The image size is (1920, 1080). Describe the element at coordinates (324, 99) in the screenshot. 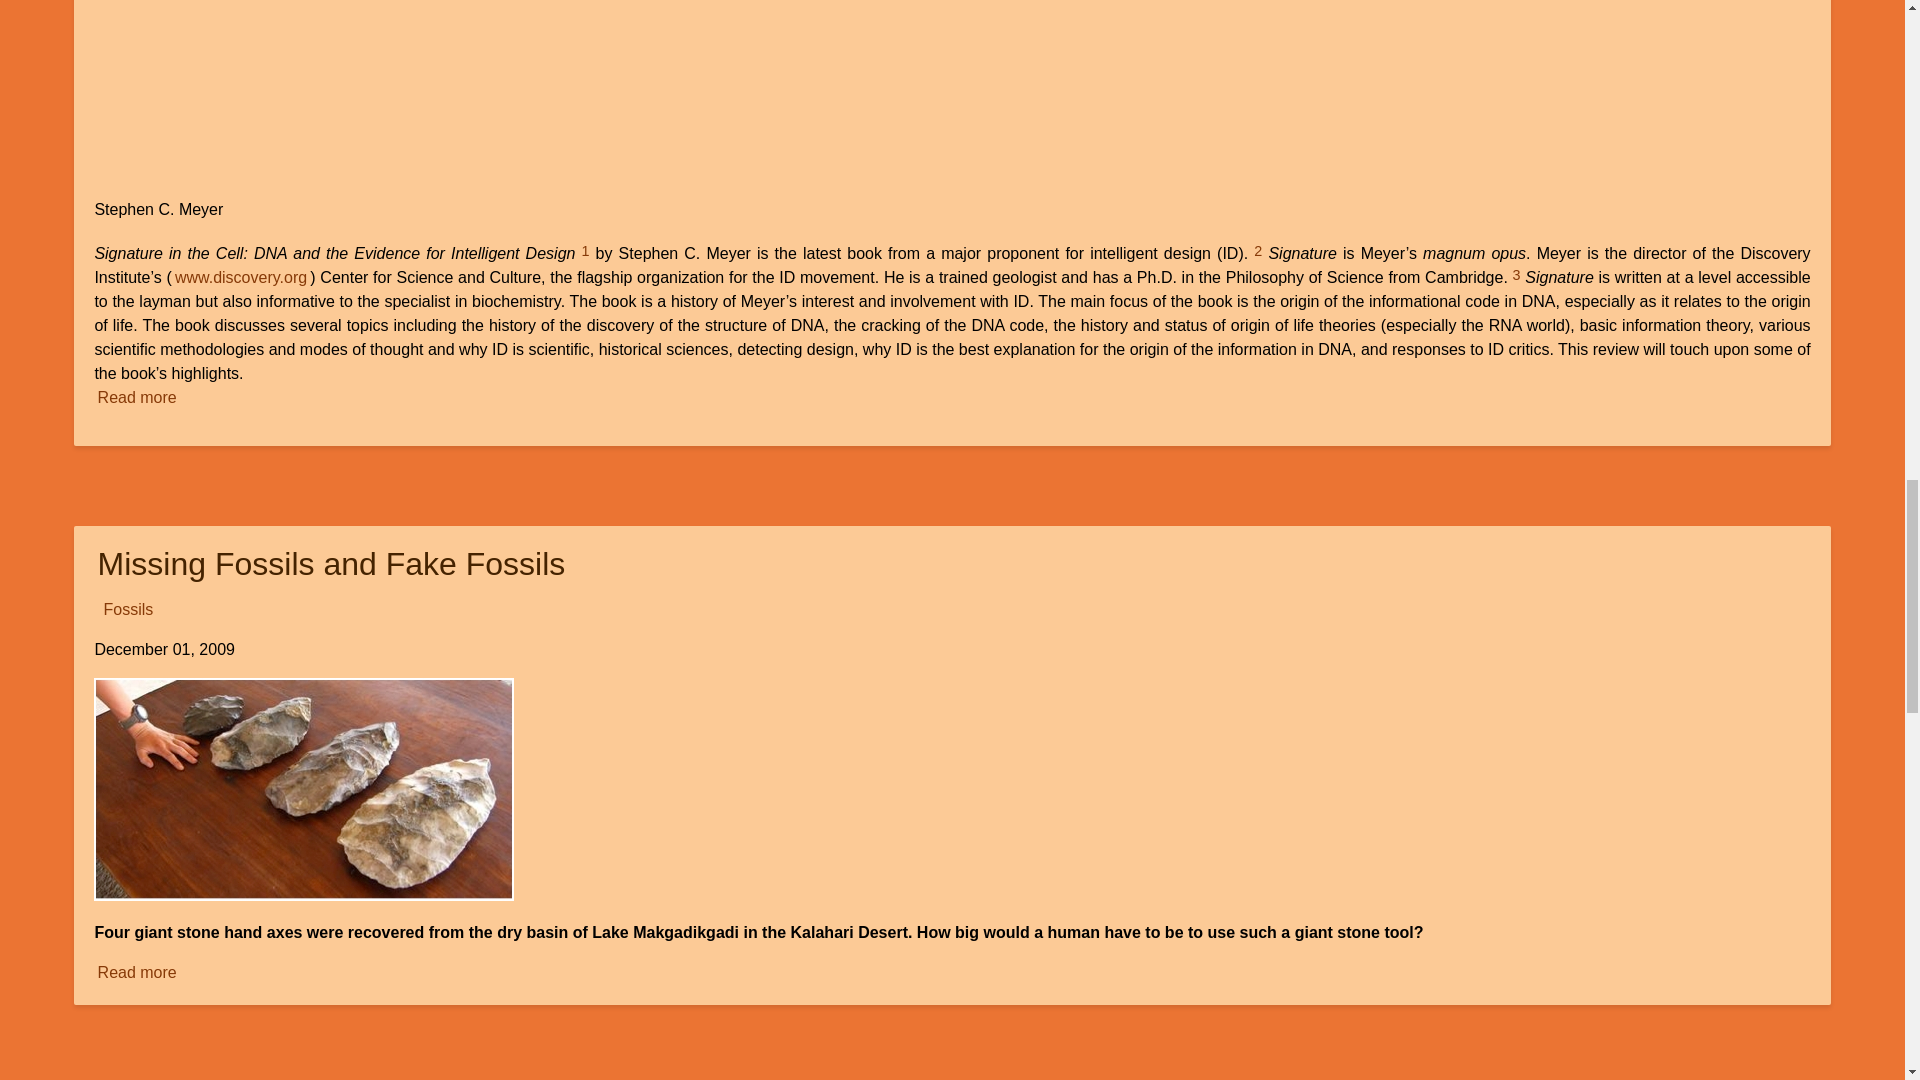

I see `Stephen C. Meyer` at that location.